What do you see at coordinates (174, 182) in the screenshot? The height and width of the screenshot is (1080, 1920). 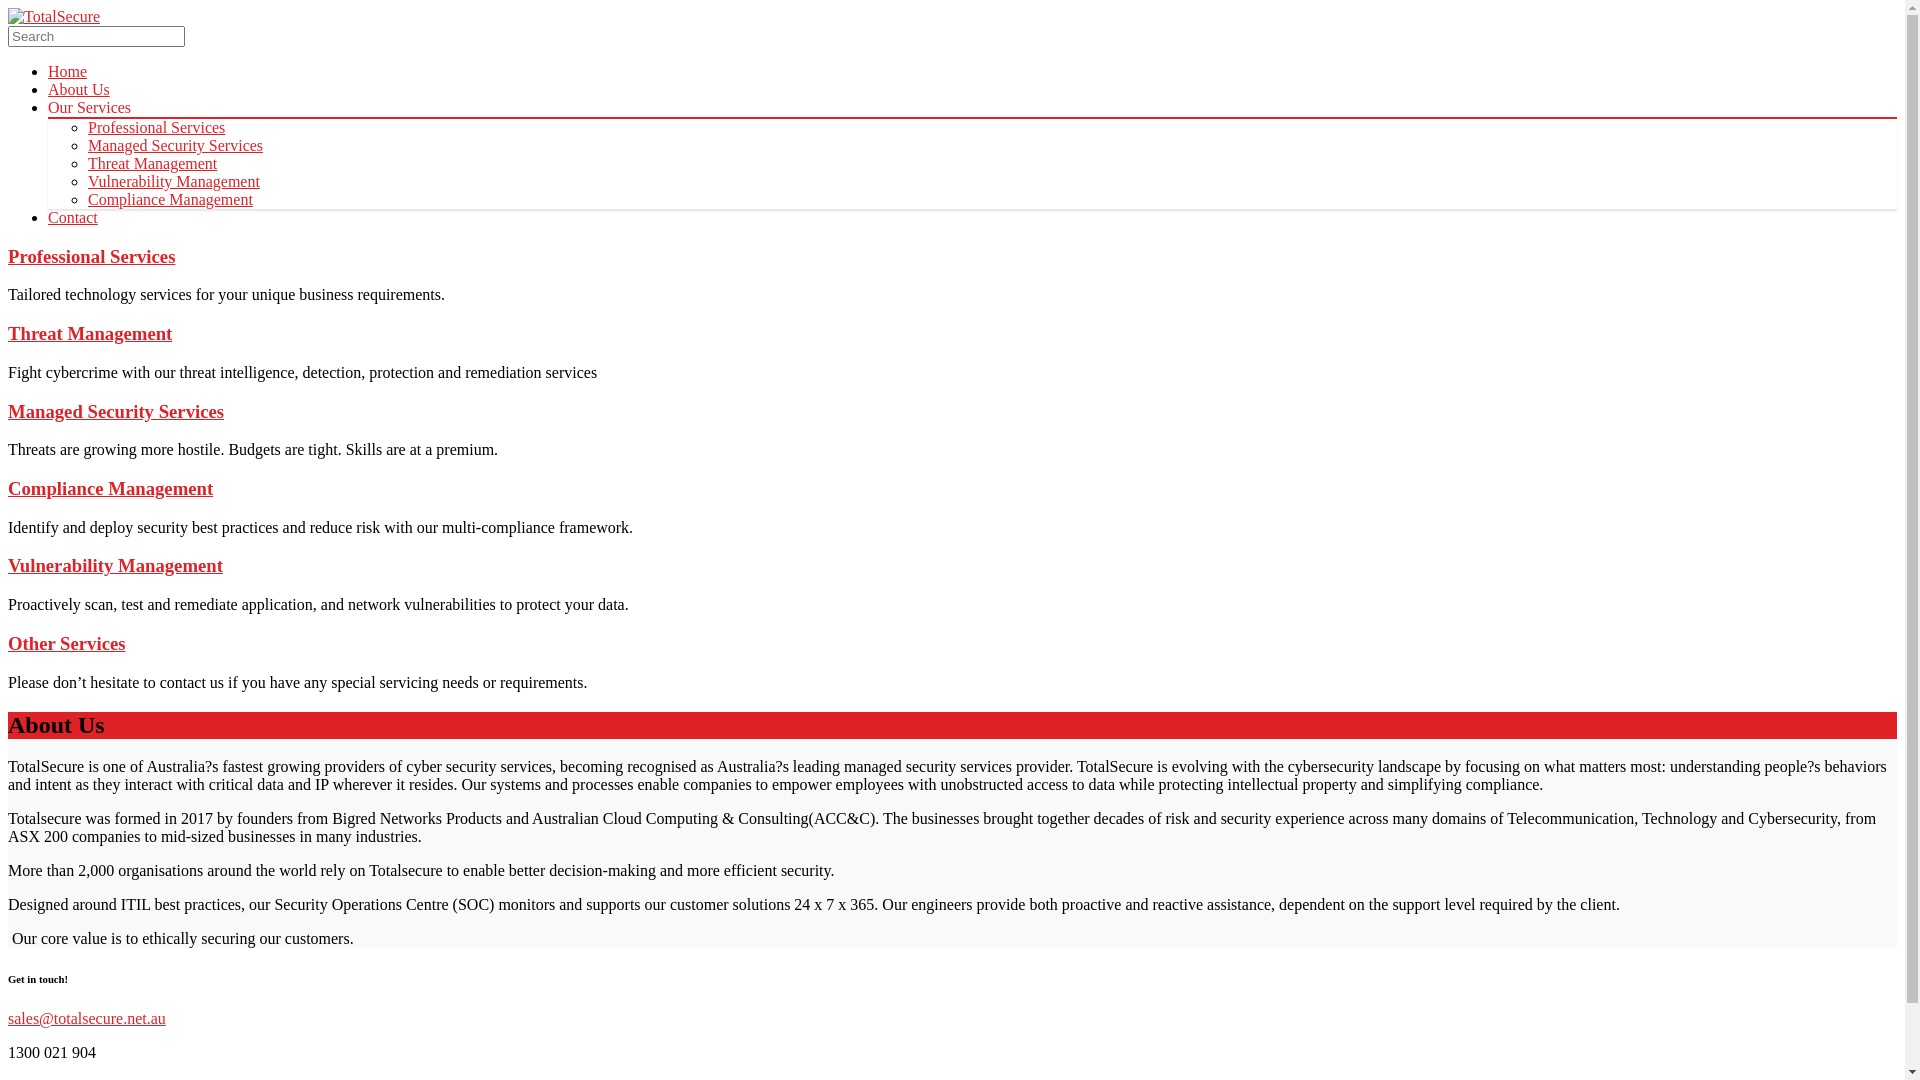 I see `Vulnerability Management` at bounding box center [174, 182].